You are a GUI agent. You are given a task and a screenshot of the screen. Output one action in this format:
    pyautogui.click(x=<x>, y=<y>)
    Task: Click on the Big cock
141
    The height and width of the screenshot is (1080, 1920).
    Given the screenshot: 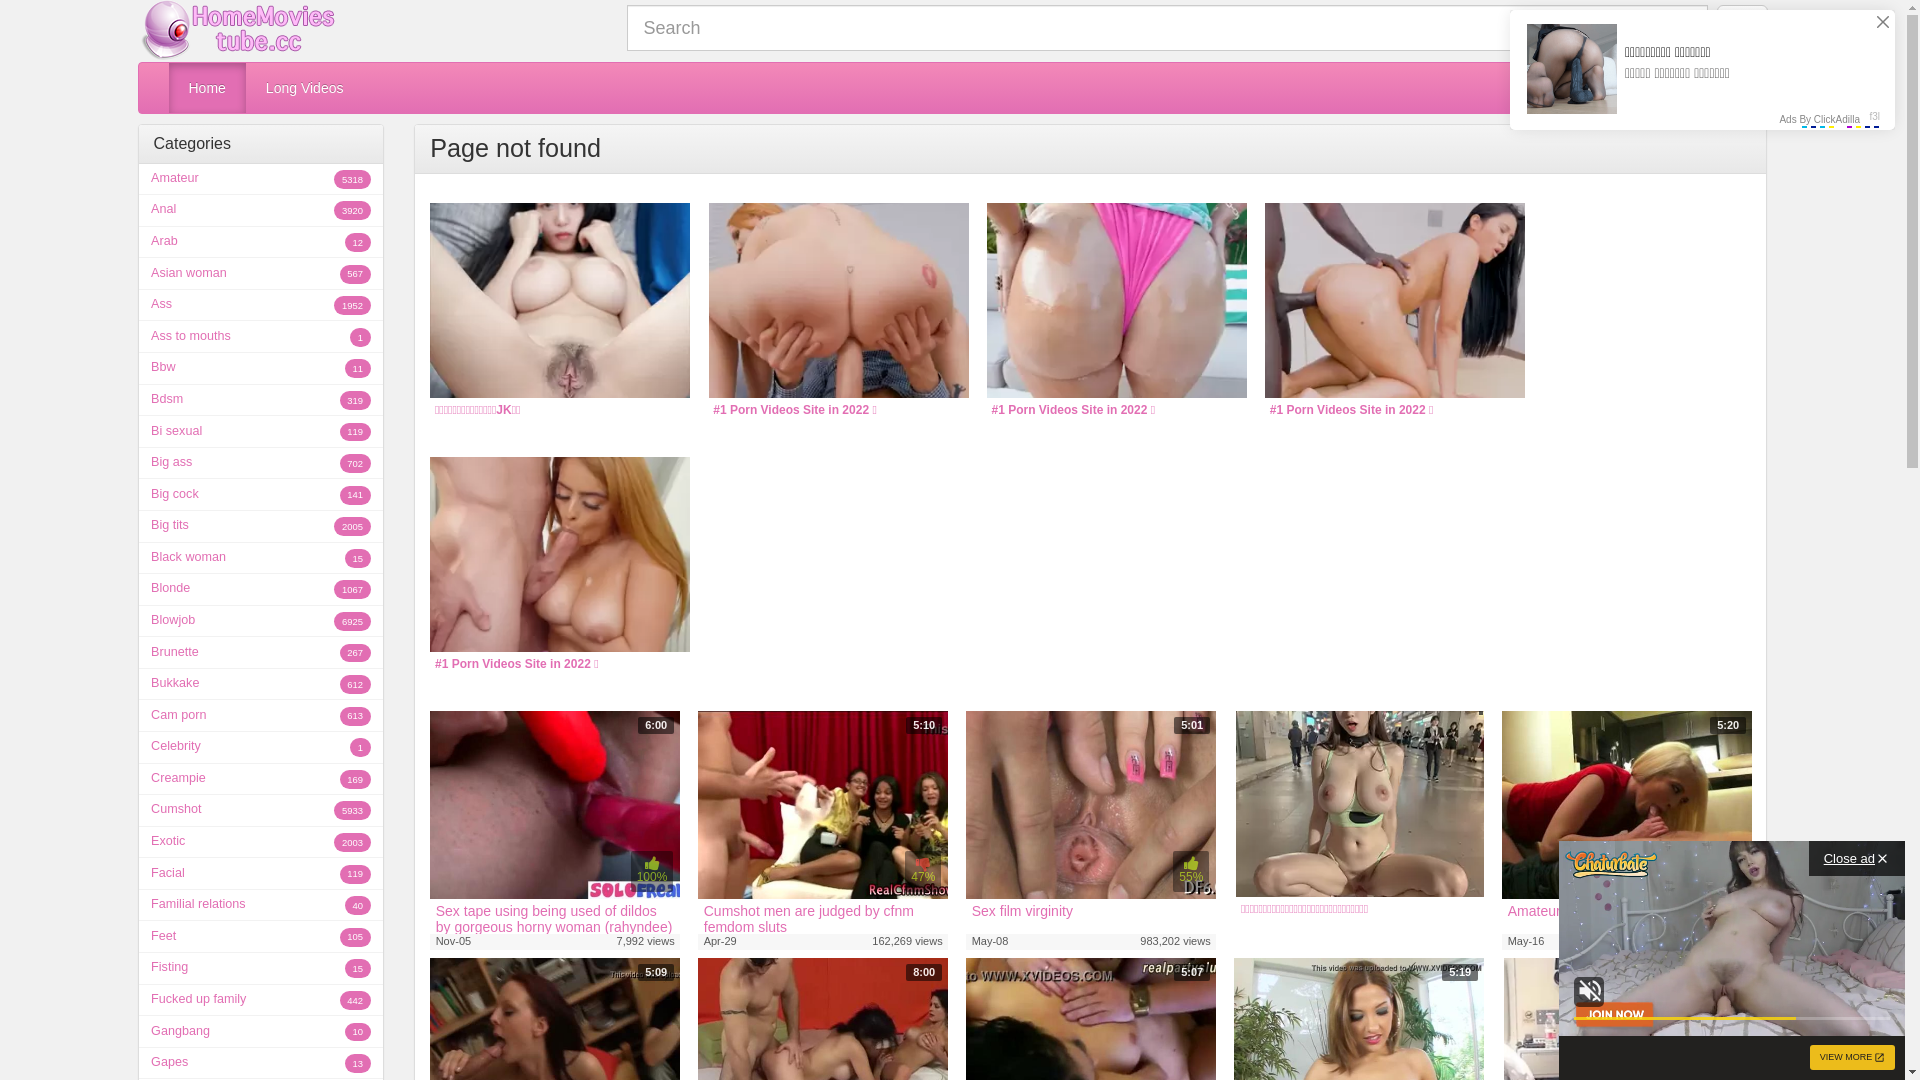 What is the action you would take?
    pyautogui.click(x=260, y=495)
    